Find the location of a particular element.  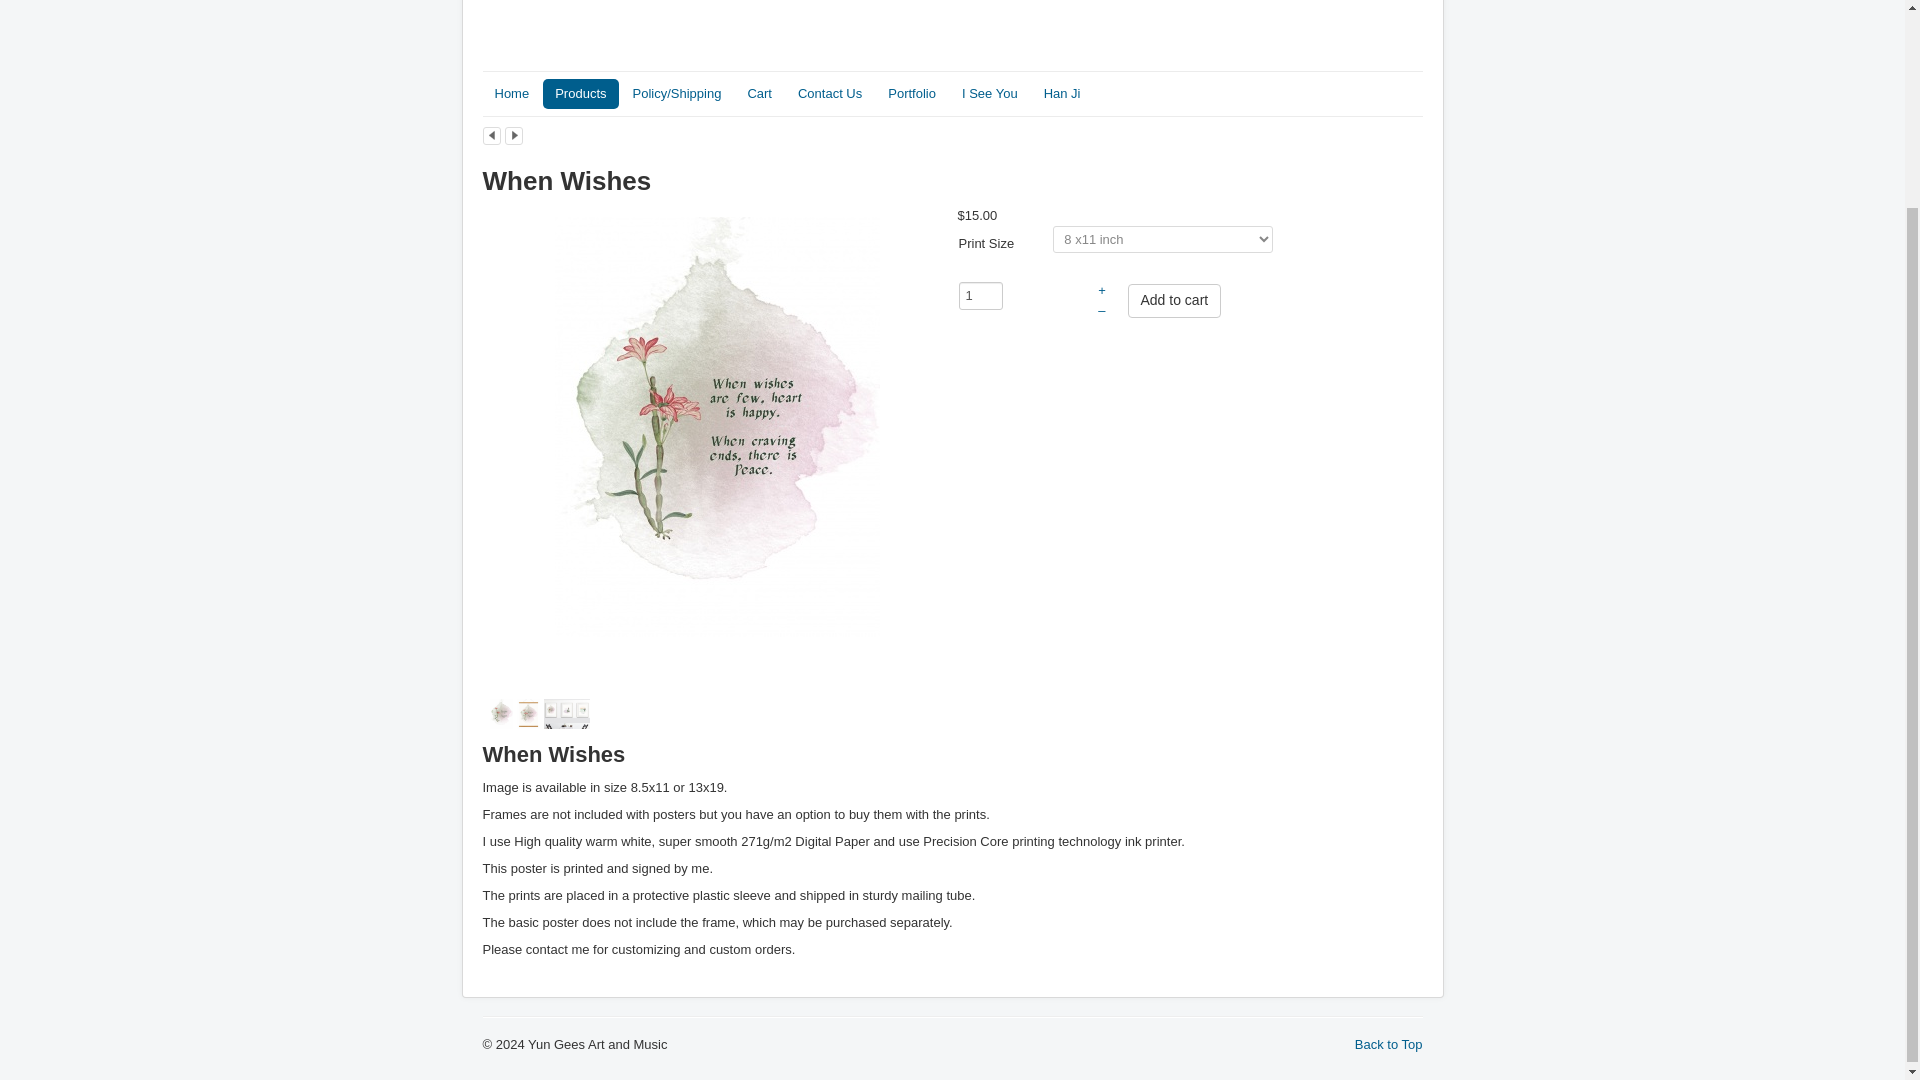

I See You is located at coordinates (990, 94).